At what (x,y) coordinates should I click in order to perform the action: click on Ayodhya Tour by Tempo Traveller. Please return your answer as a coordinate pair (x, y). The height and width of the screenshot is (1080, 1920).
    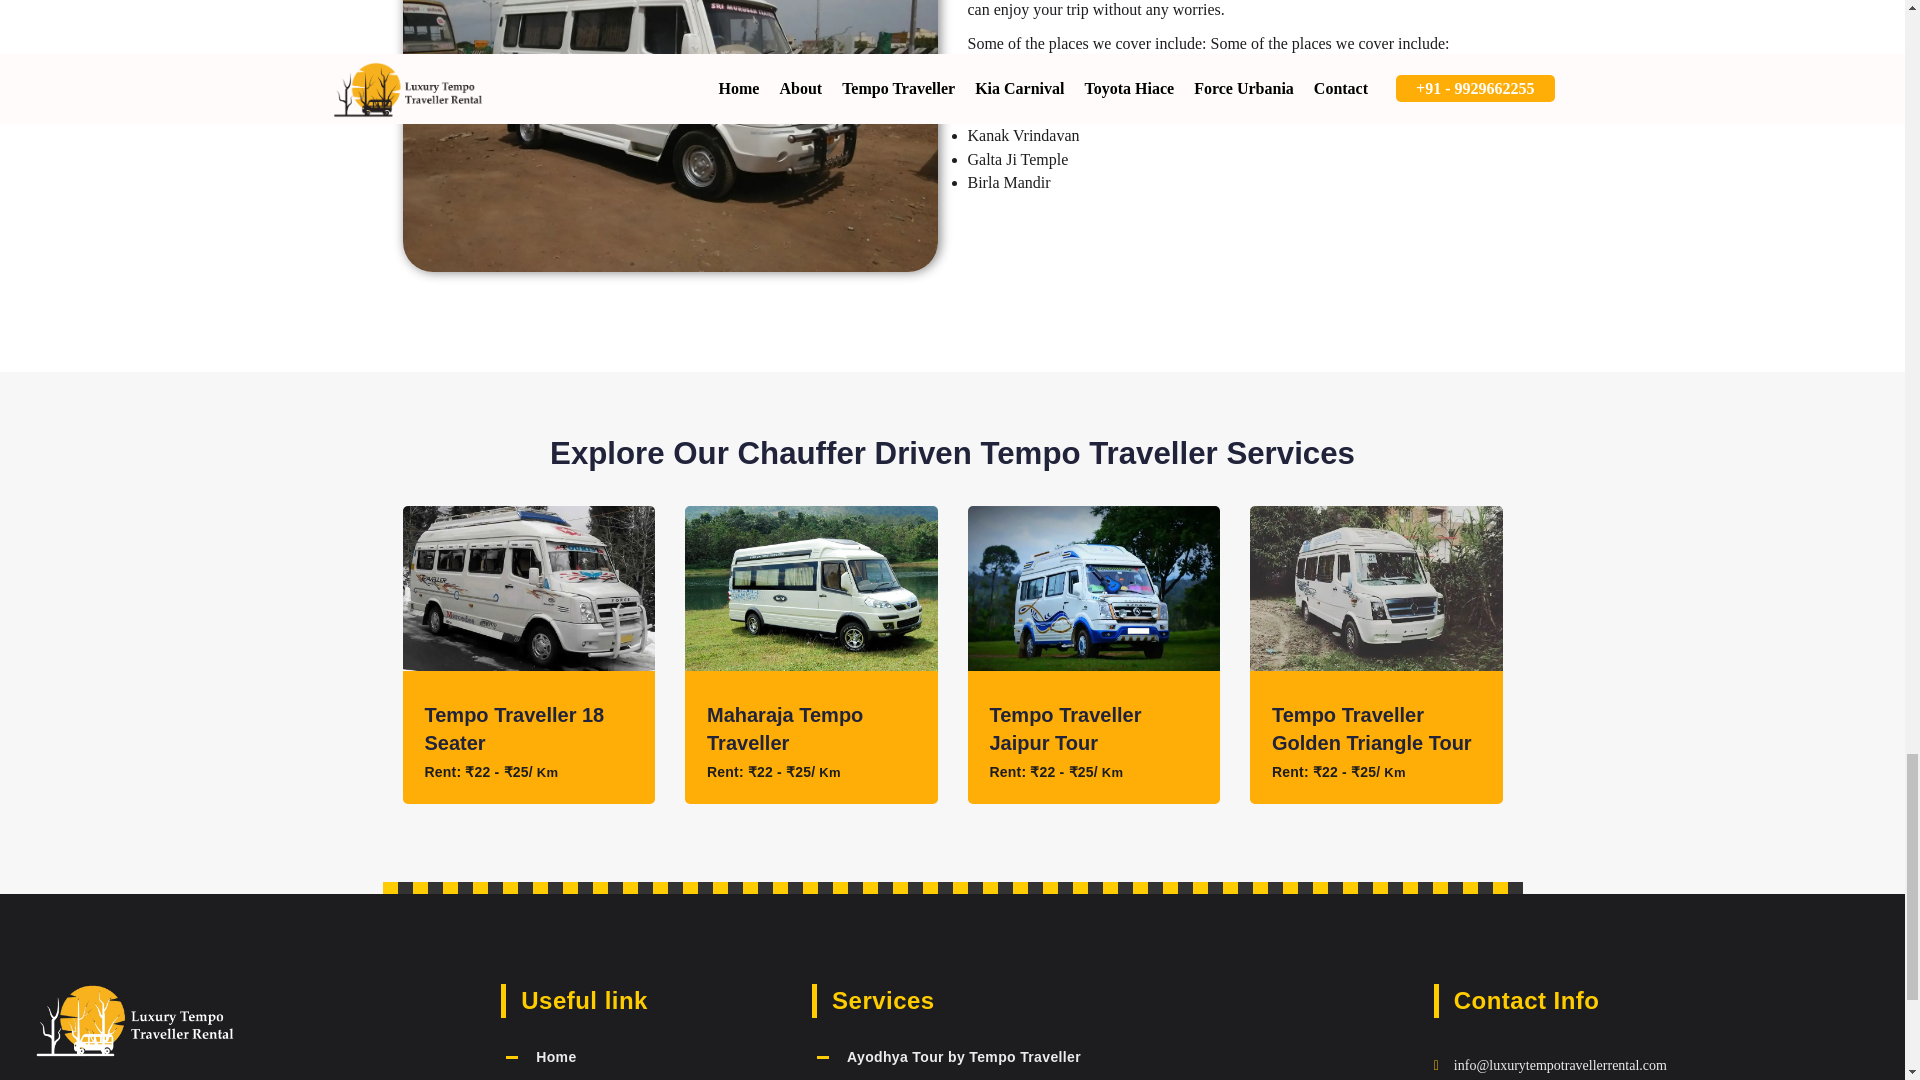
    Looking at the image, I should click on (963, 1056).